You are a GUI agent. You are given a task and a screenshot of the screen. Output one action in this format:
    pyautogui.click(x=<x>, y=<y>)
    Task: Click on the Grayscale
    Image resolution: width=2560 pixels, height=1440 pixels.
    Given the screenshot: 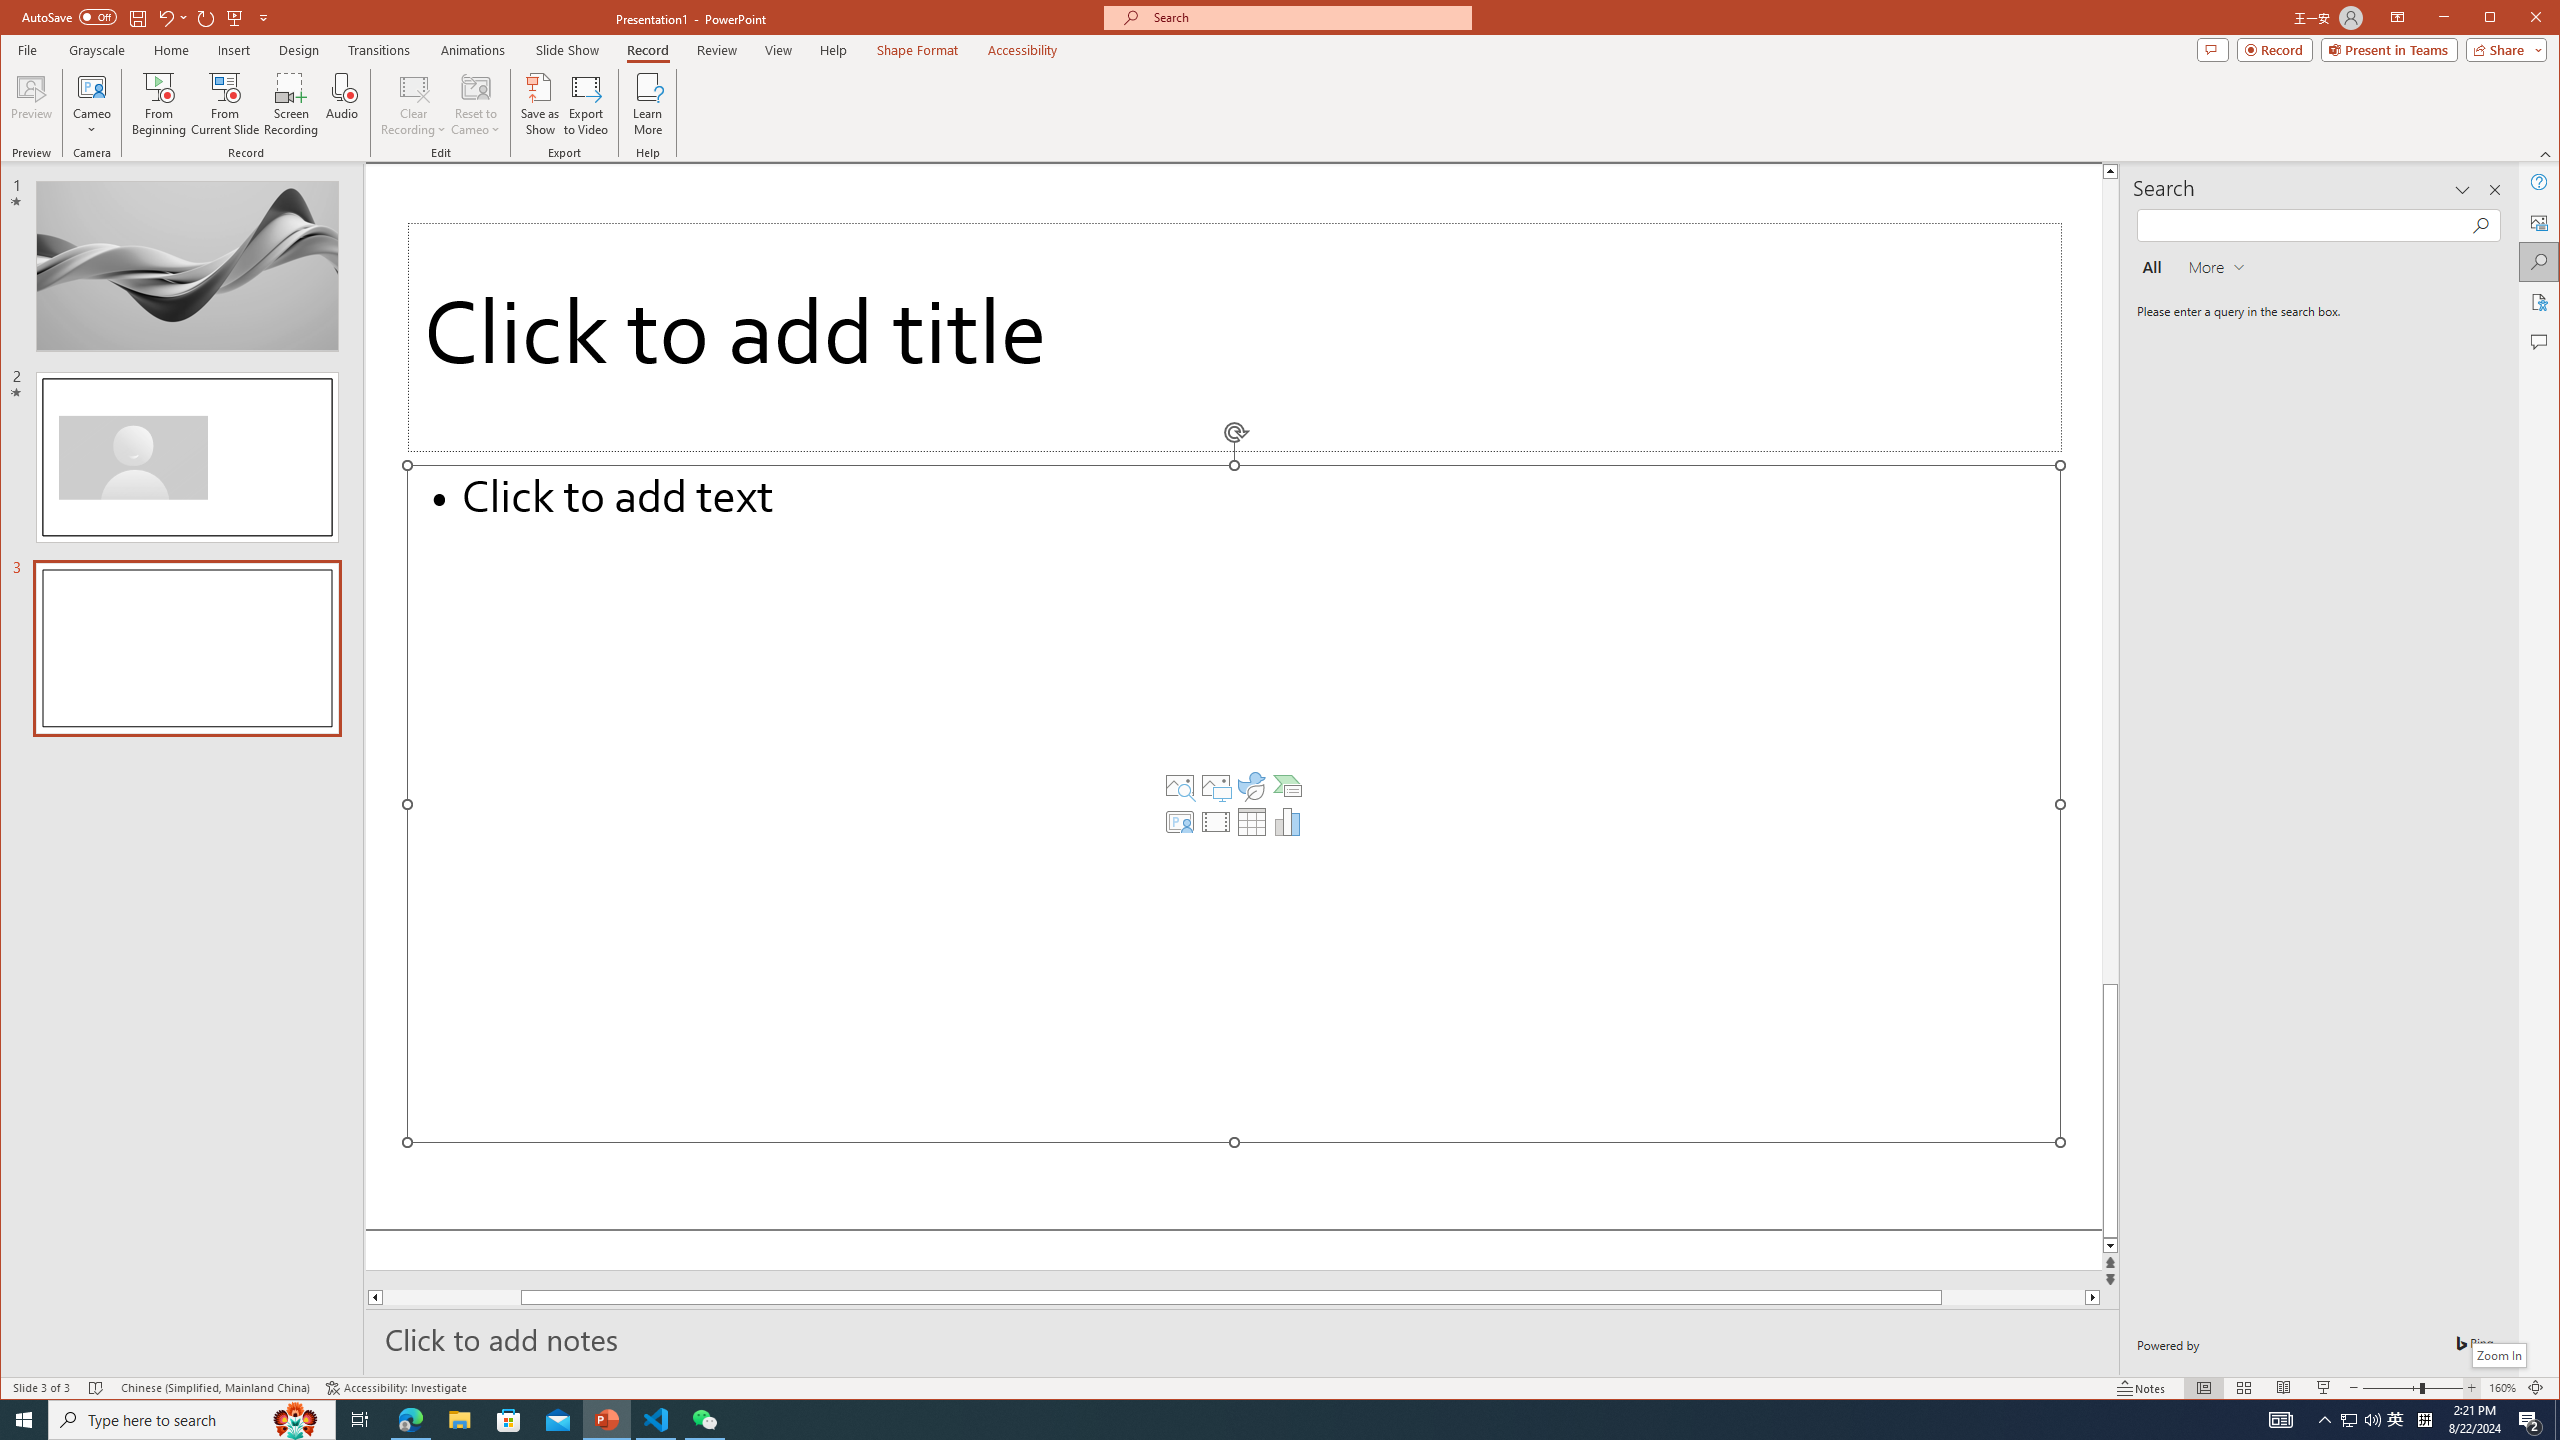 What is the action you would take?
    pyautogui.click(x=97, y=50)
    